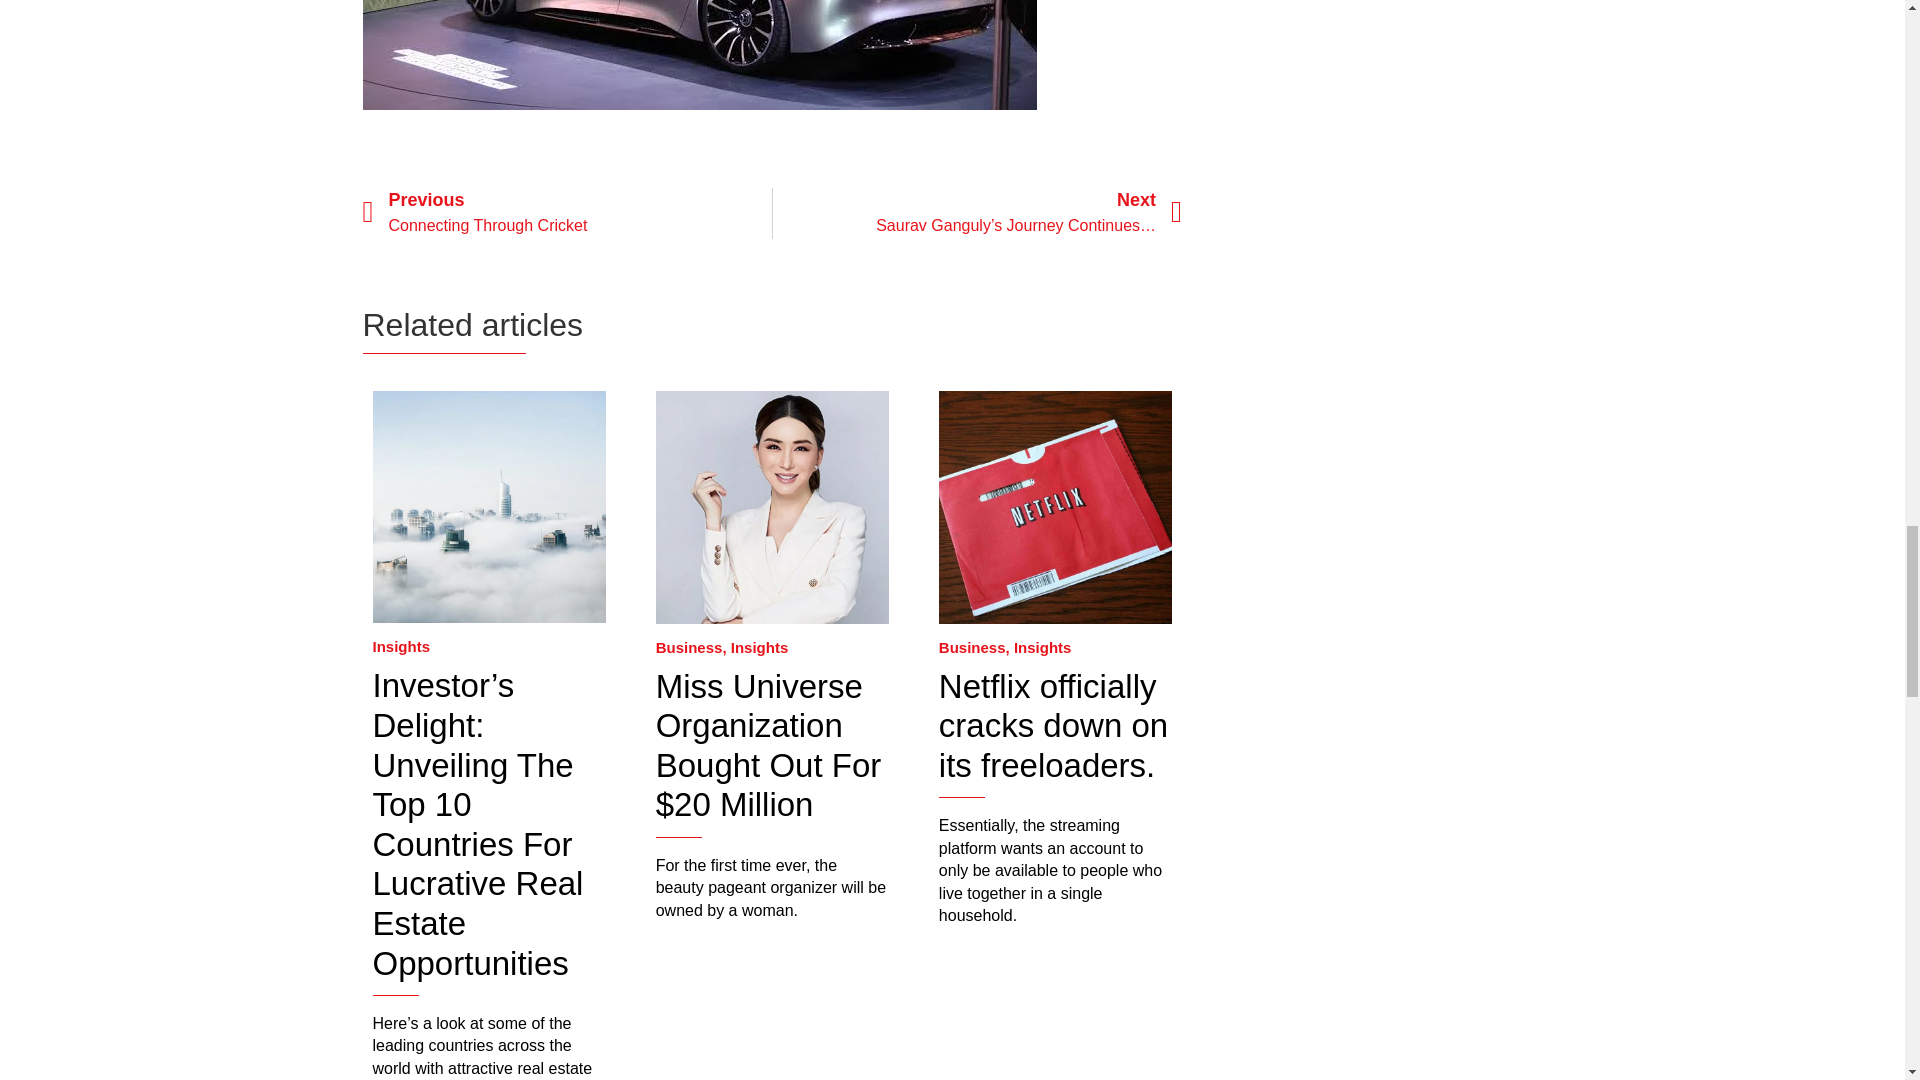  What do you see at coordinates (1042, 647) in the screenshot?
I see `Insights` at bounding box center [1042, 647].